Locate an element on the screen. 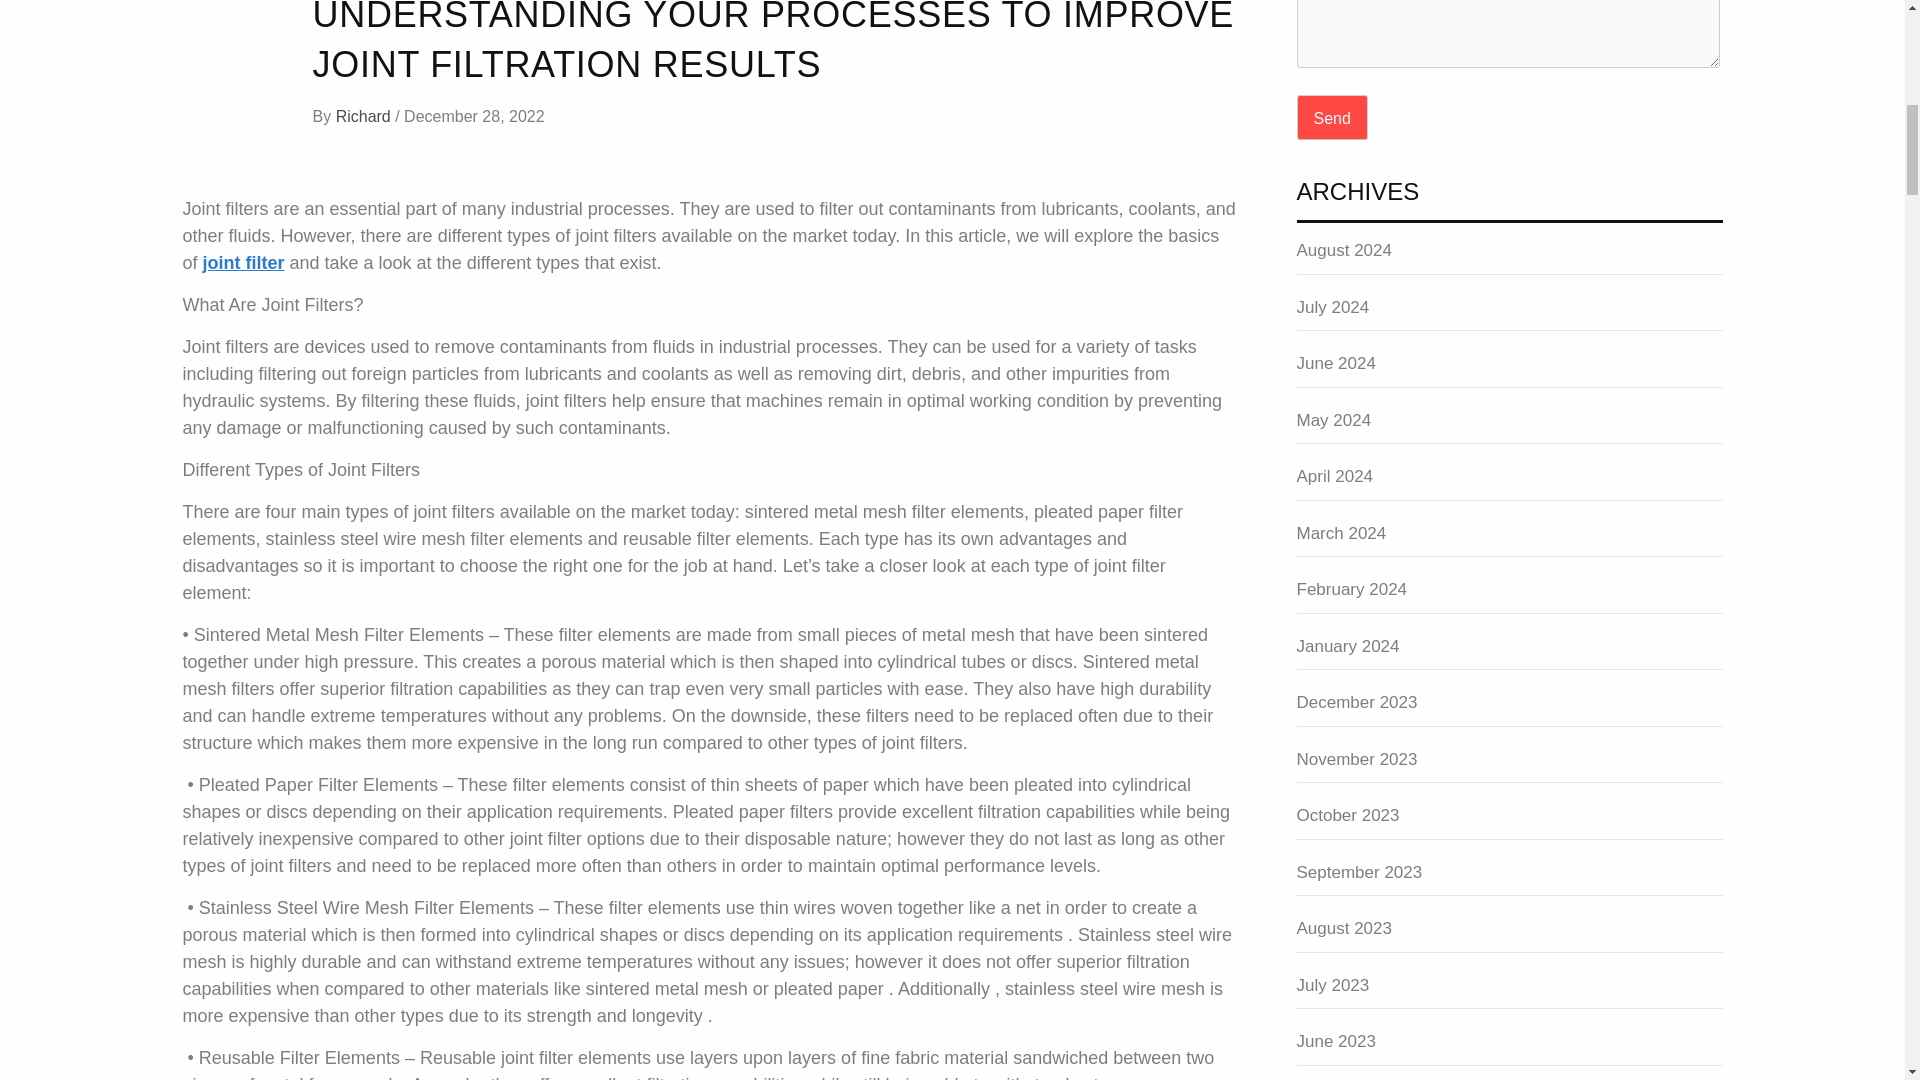  March 2024 is located at coordinates (1509, 539).